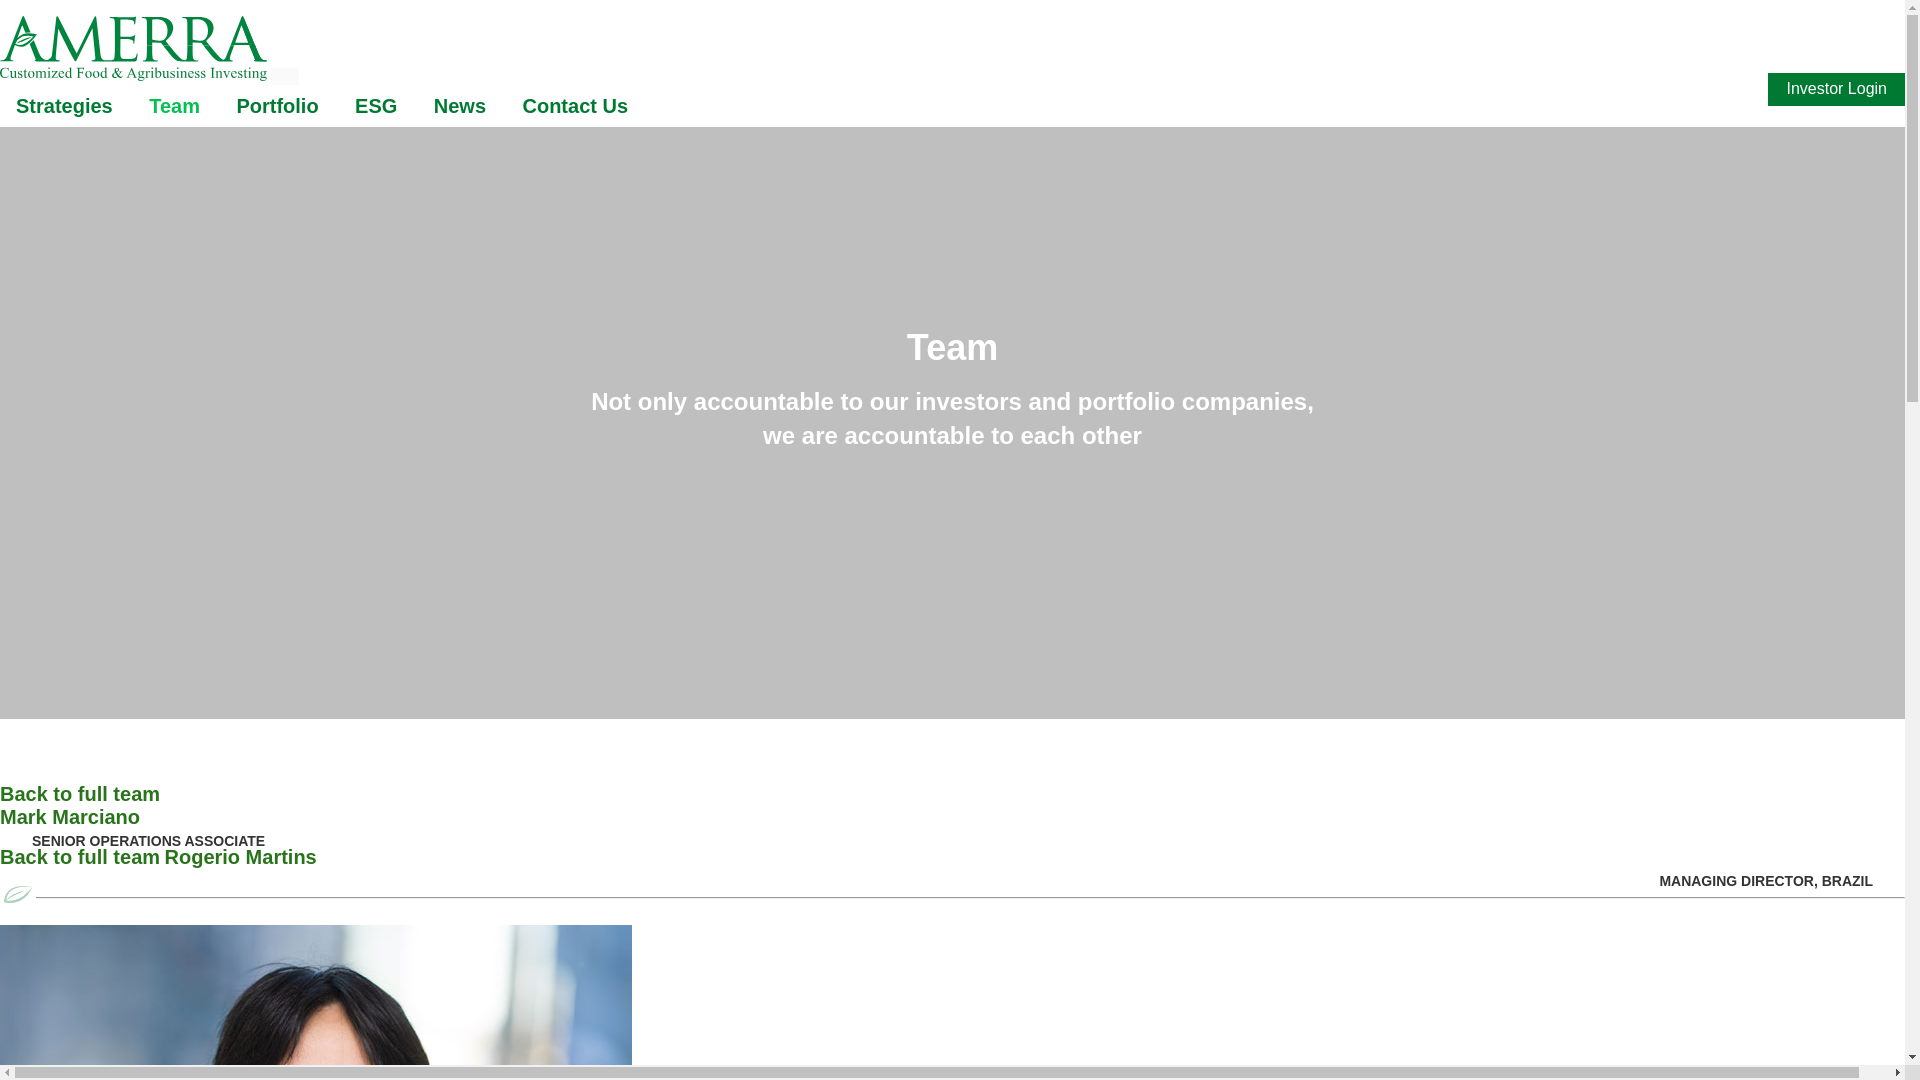 Image resolution: width=1920 pixels, height=1080 pixels. What do you see at coordinates (80, 794) in the screenshot?
I see `Portfolio` at bounding box center [80, 794].